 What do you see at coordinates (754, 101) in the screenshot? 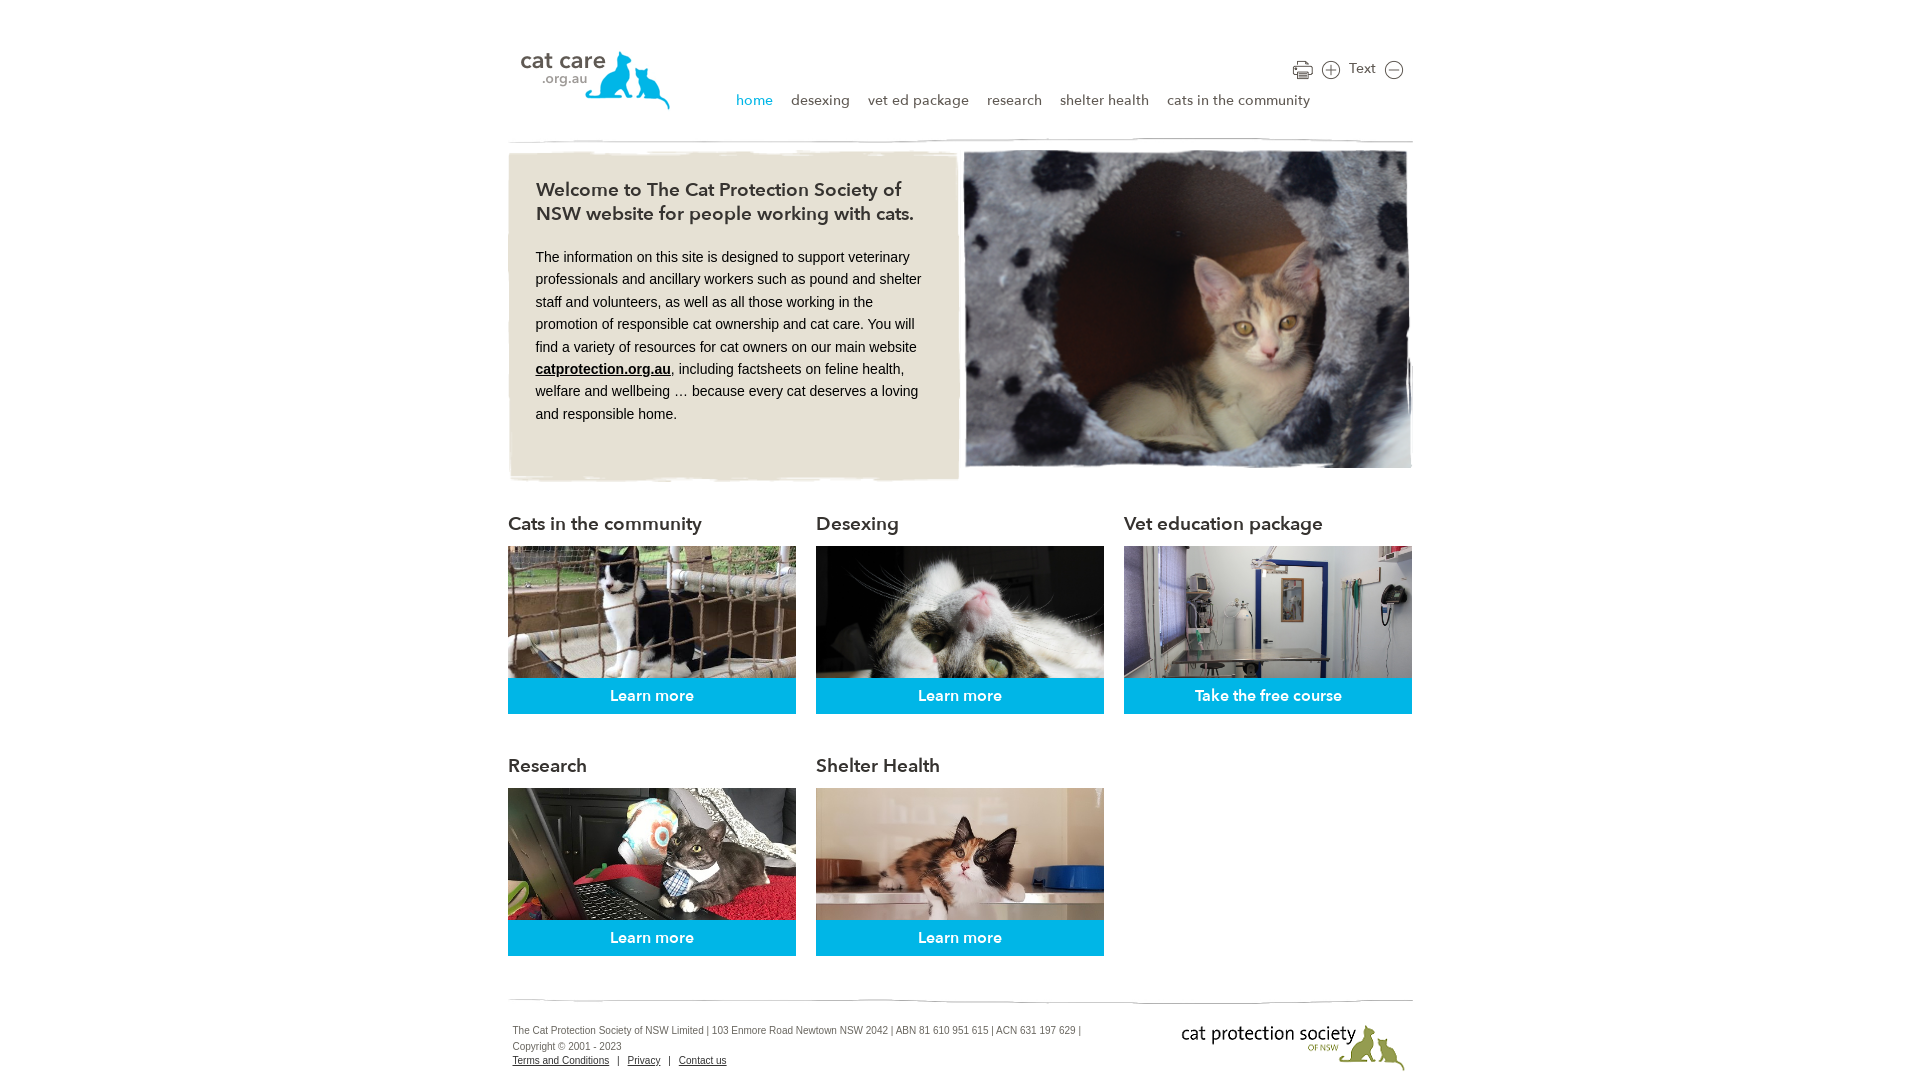
I see `home` at bounding box center [754, 101].